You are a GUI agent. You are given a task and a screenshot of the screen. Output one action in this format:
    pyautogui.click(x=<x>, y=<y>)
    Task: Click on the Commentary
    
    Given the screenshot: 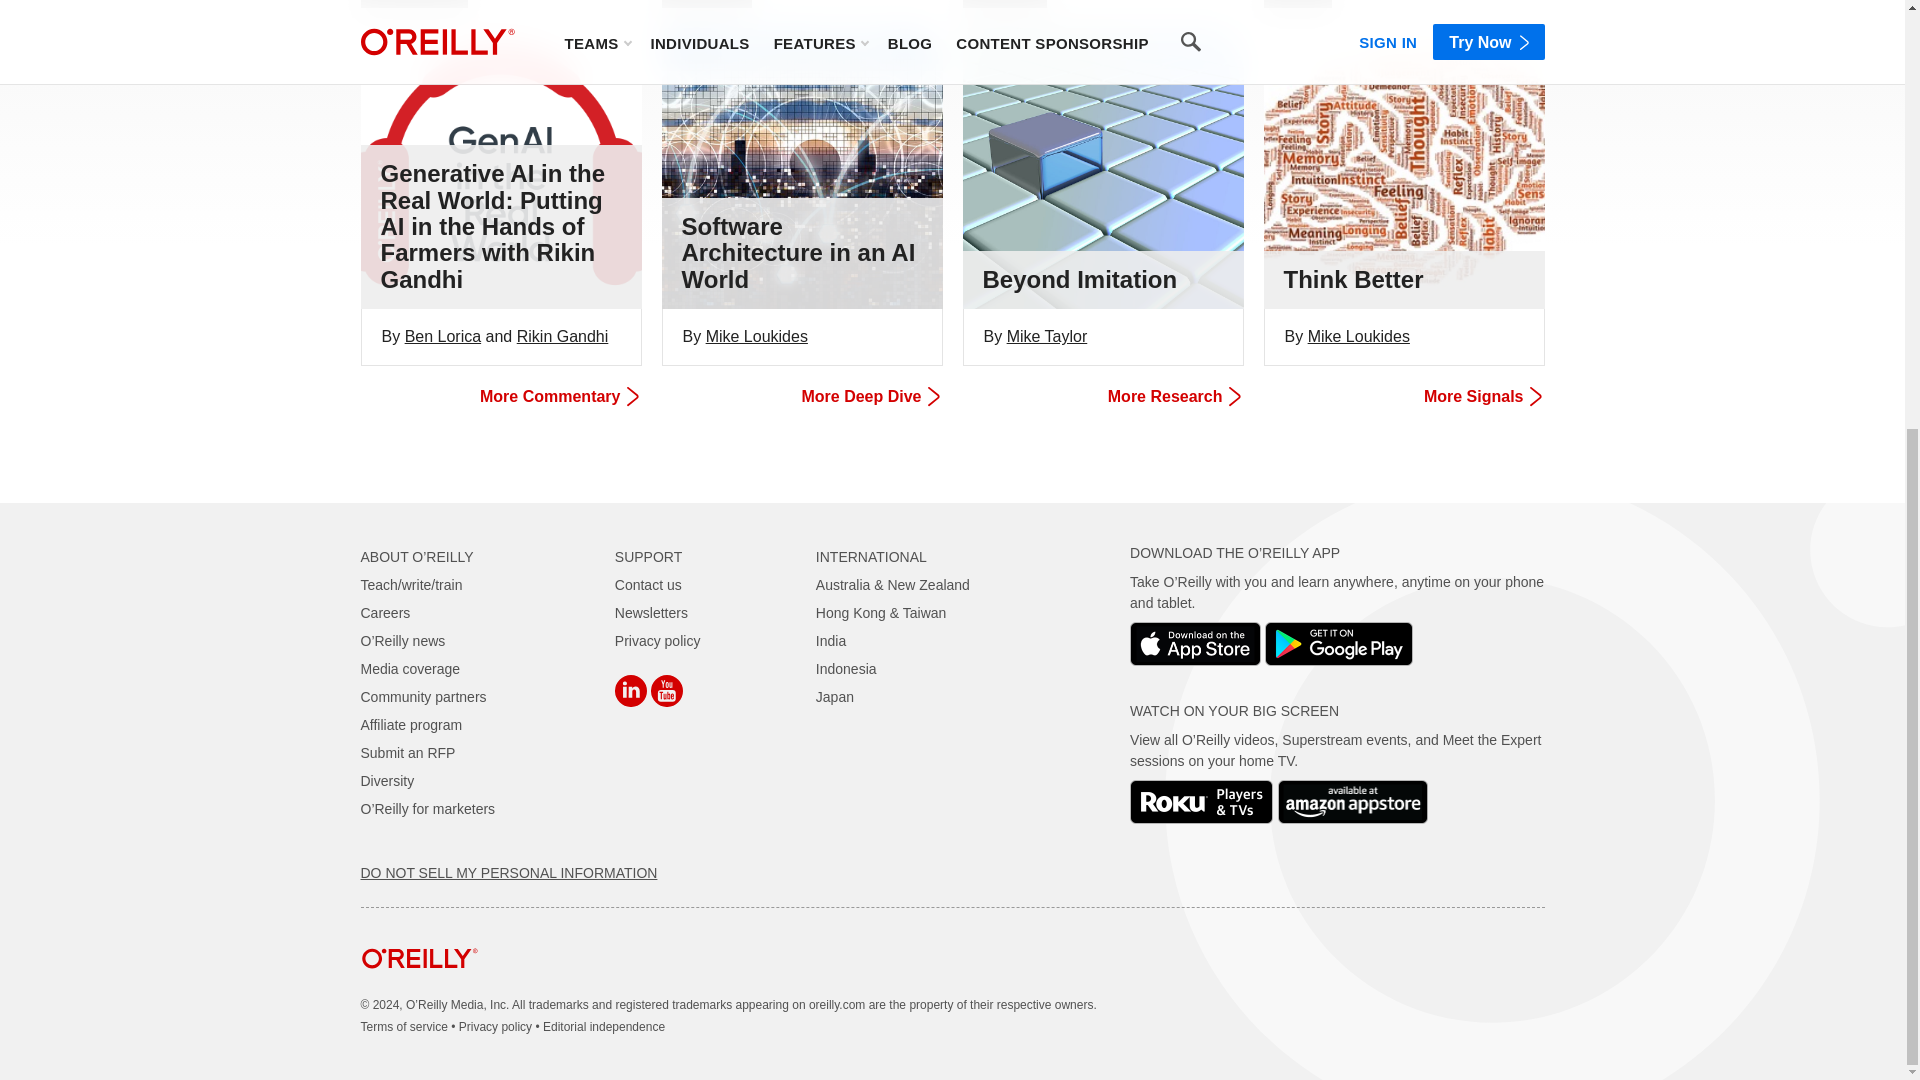 What is the action you would take?
    pyautogui.click(x=414, y=4)
    